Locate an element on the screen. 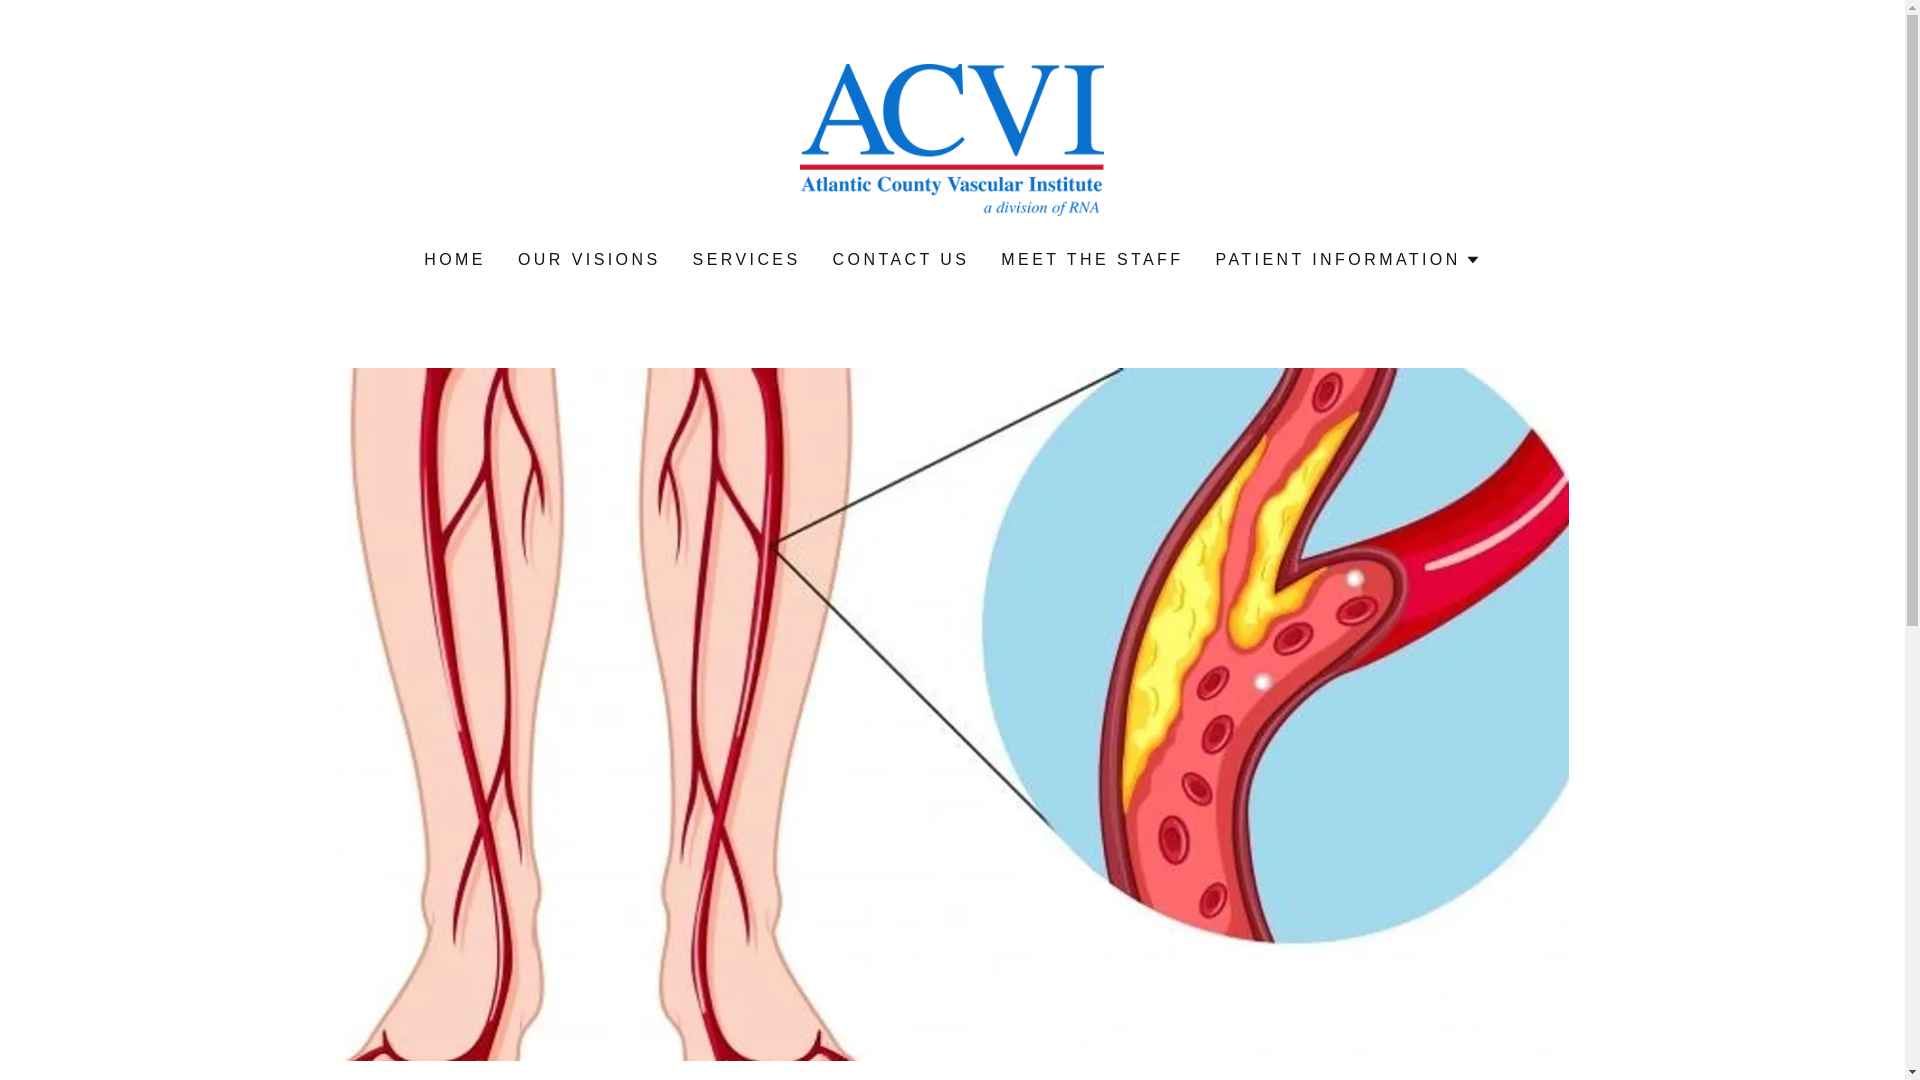  SERVICES is located at coordinates (746, 259).